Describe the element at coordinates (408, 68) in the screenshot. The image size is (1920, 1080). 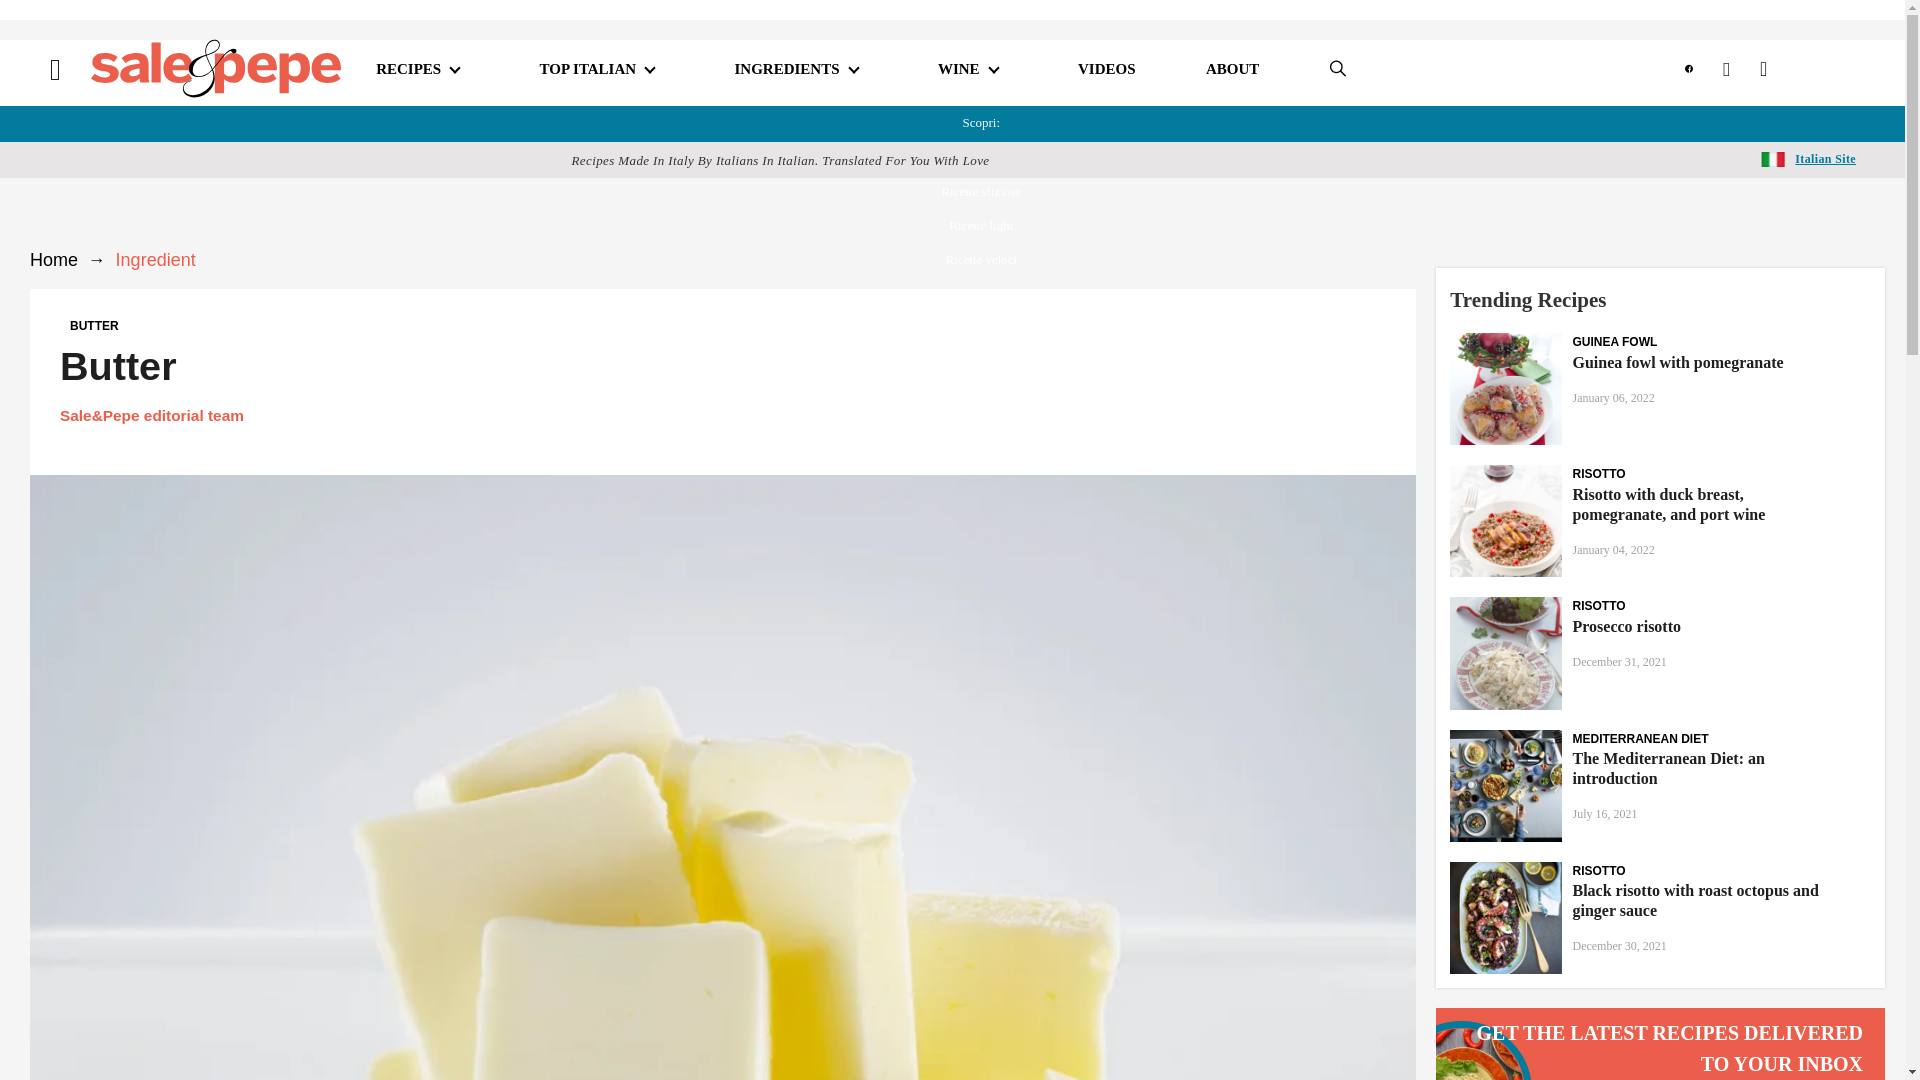
I see `RECIPES` at that location.